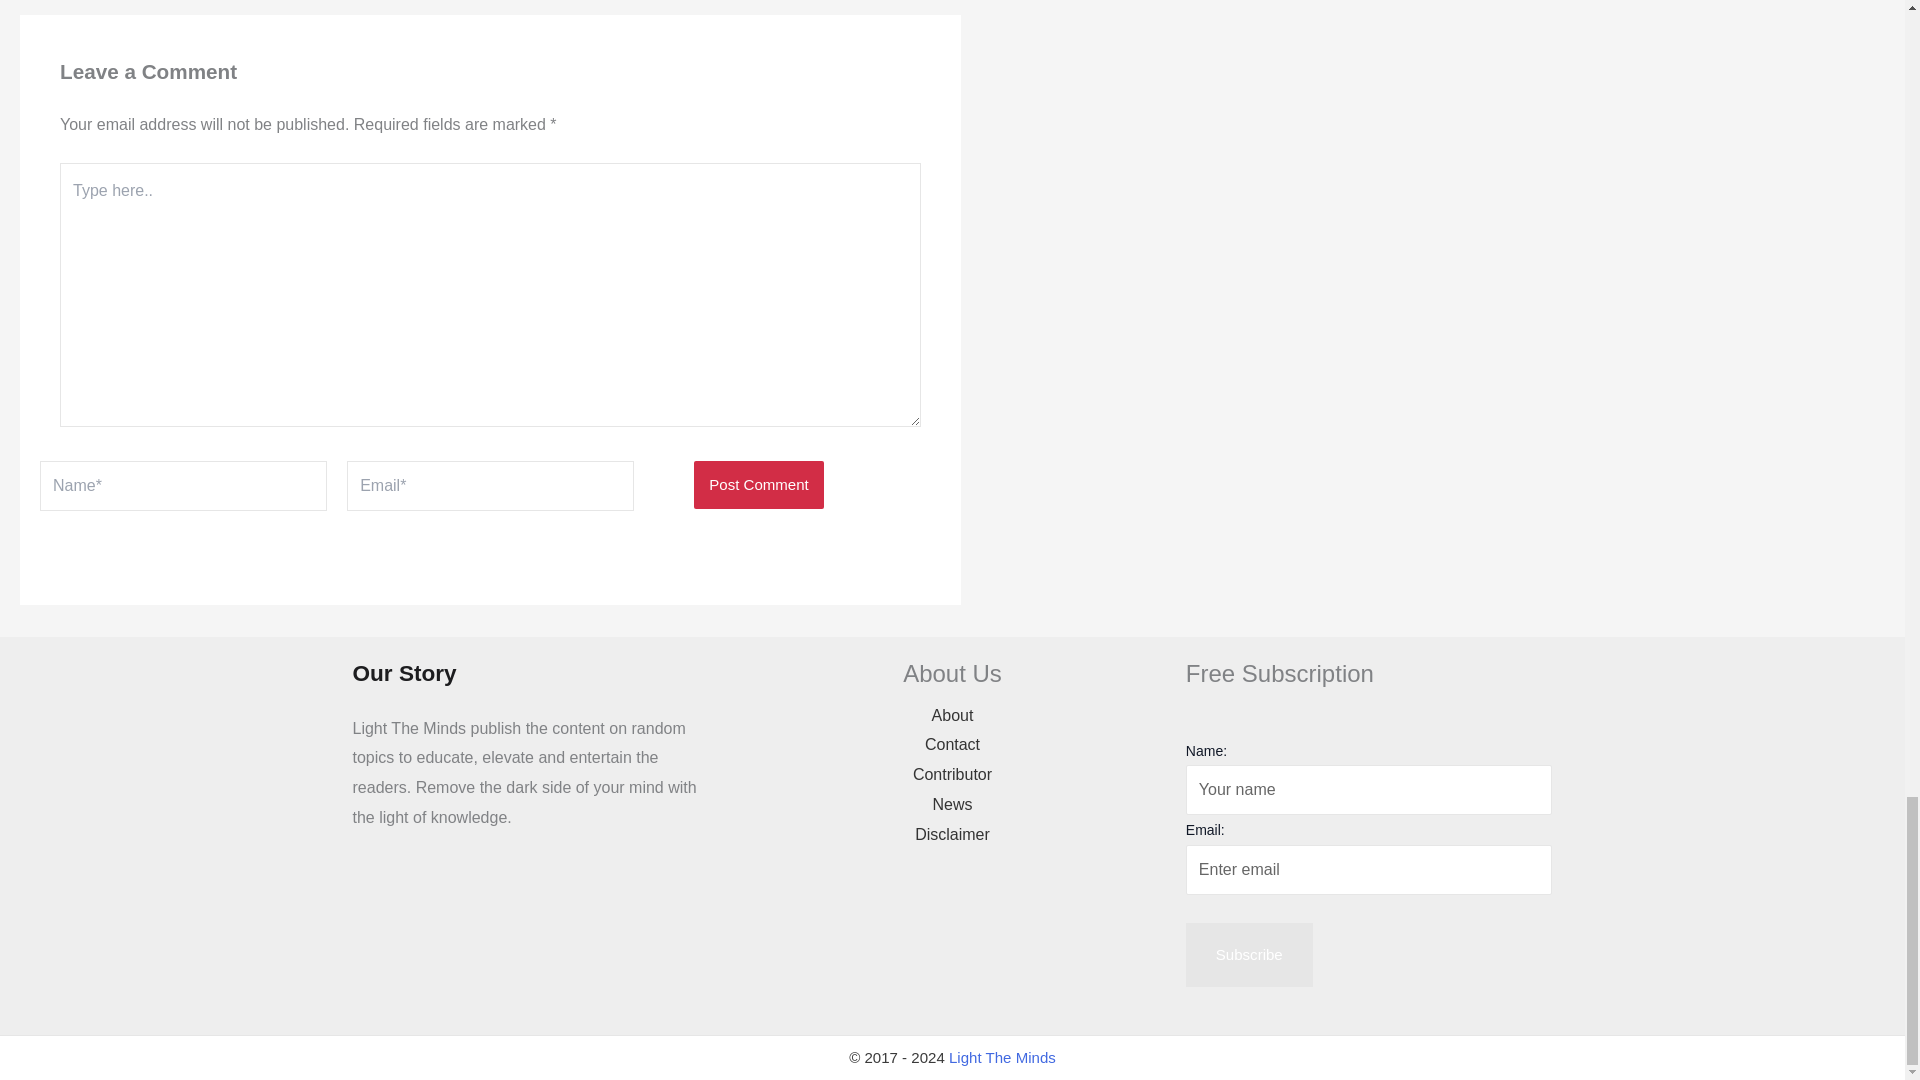 The image size is (1920, 1080). What do you see at coordinates (1370, 790) in the screenshot?
I see `Your name` at bounding box center [1370, 790].